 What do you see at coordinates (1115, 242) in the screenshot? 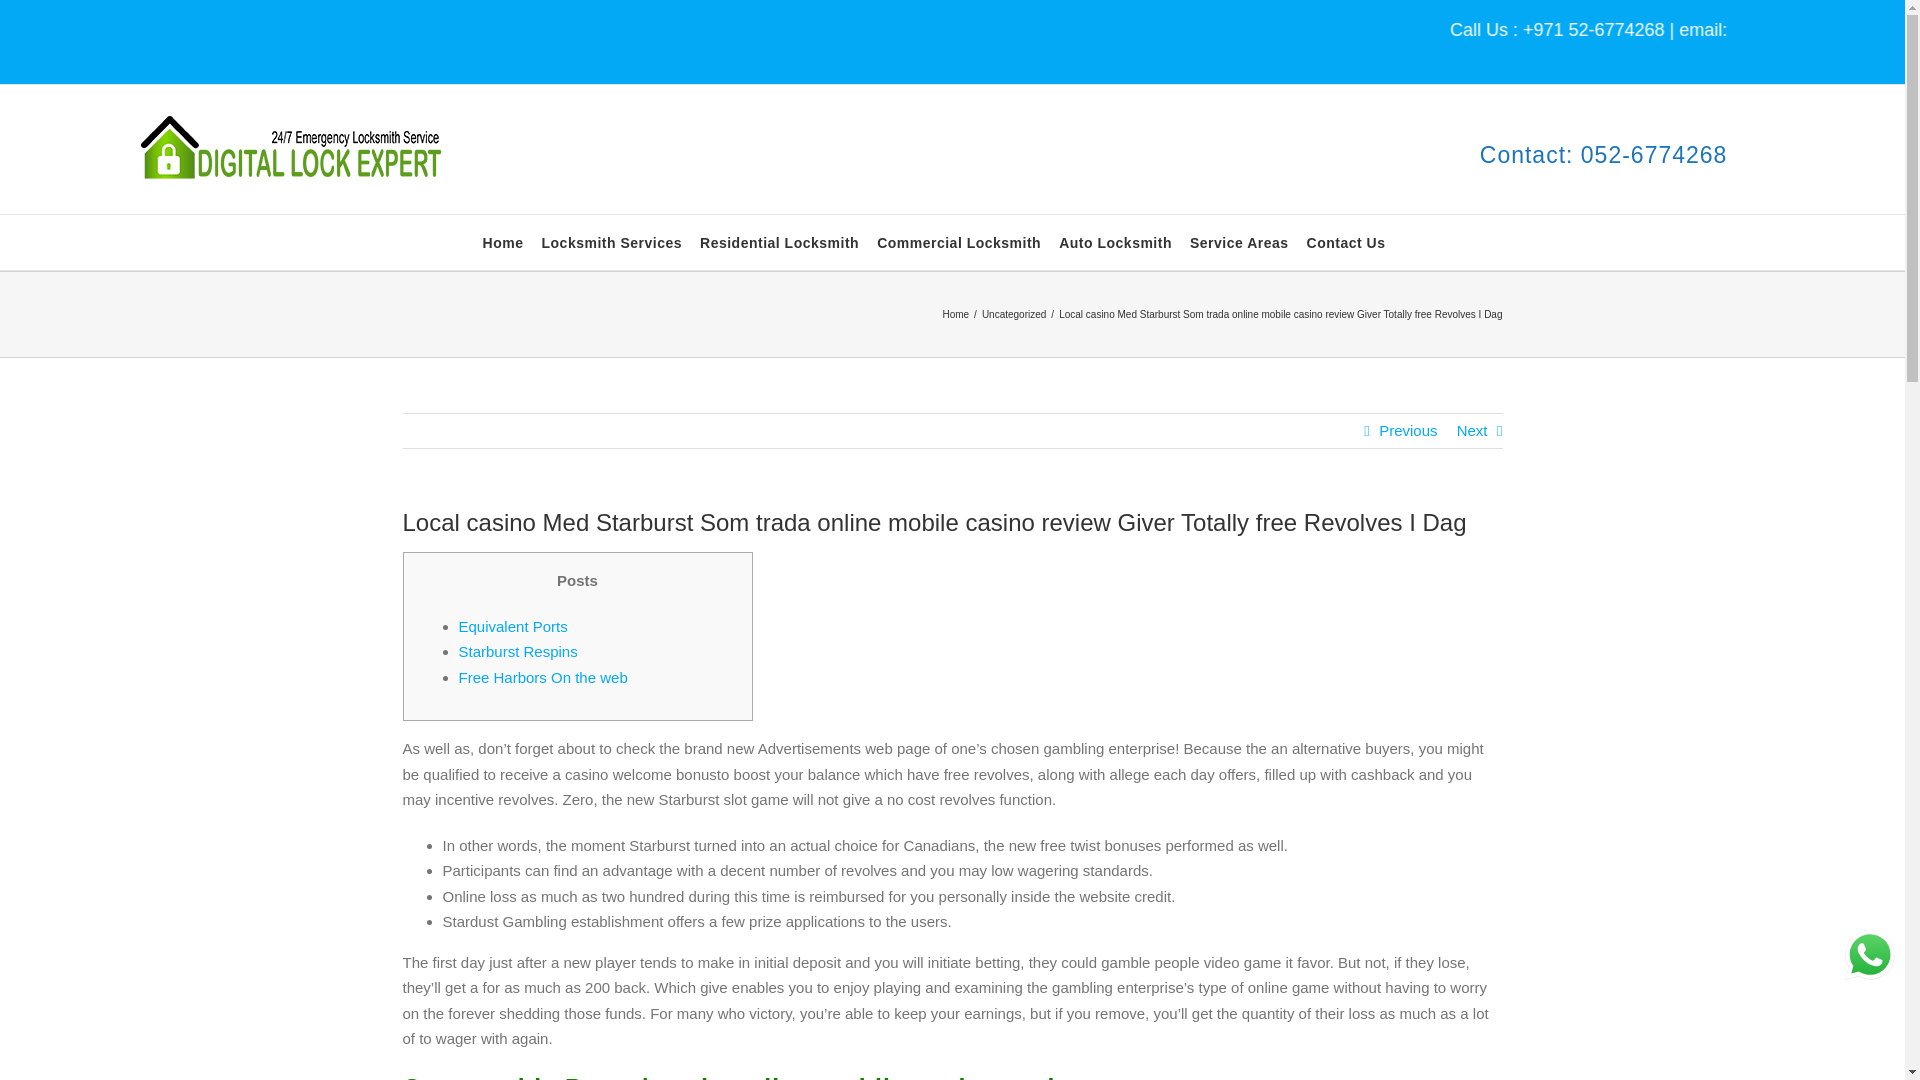
I see `Auto Locksmith` at bounding box center [1115, 242].